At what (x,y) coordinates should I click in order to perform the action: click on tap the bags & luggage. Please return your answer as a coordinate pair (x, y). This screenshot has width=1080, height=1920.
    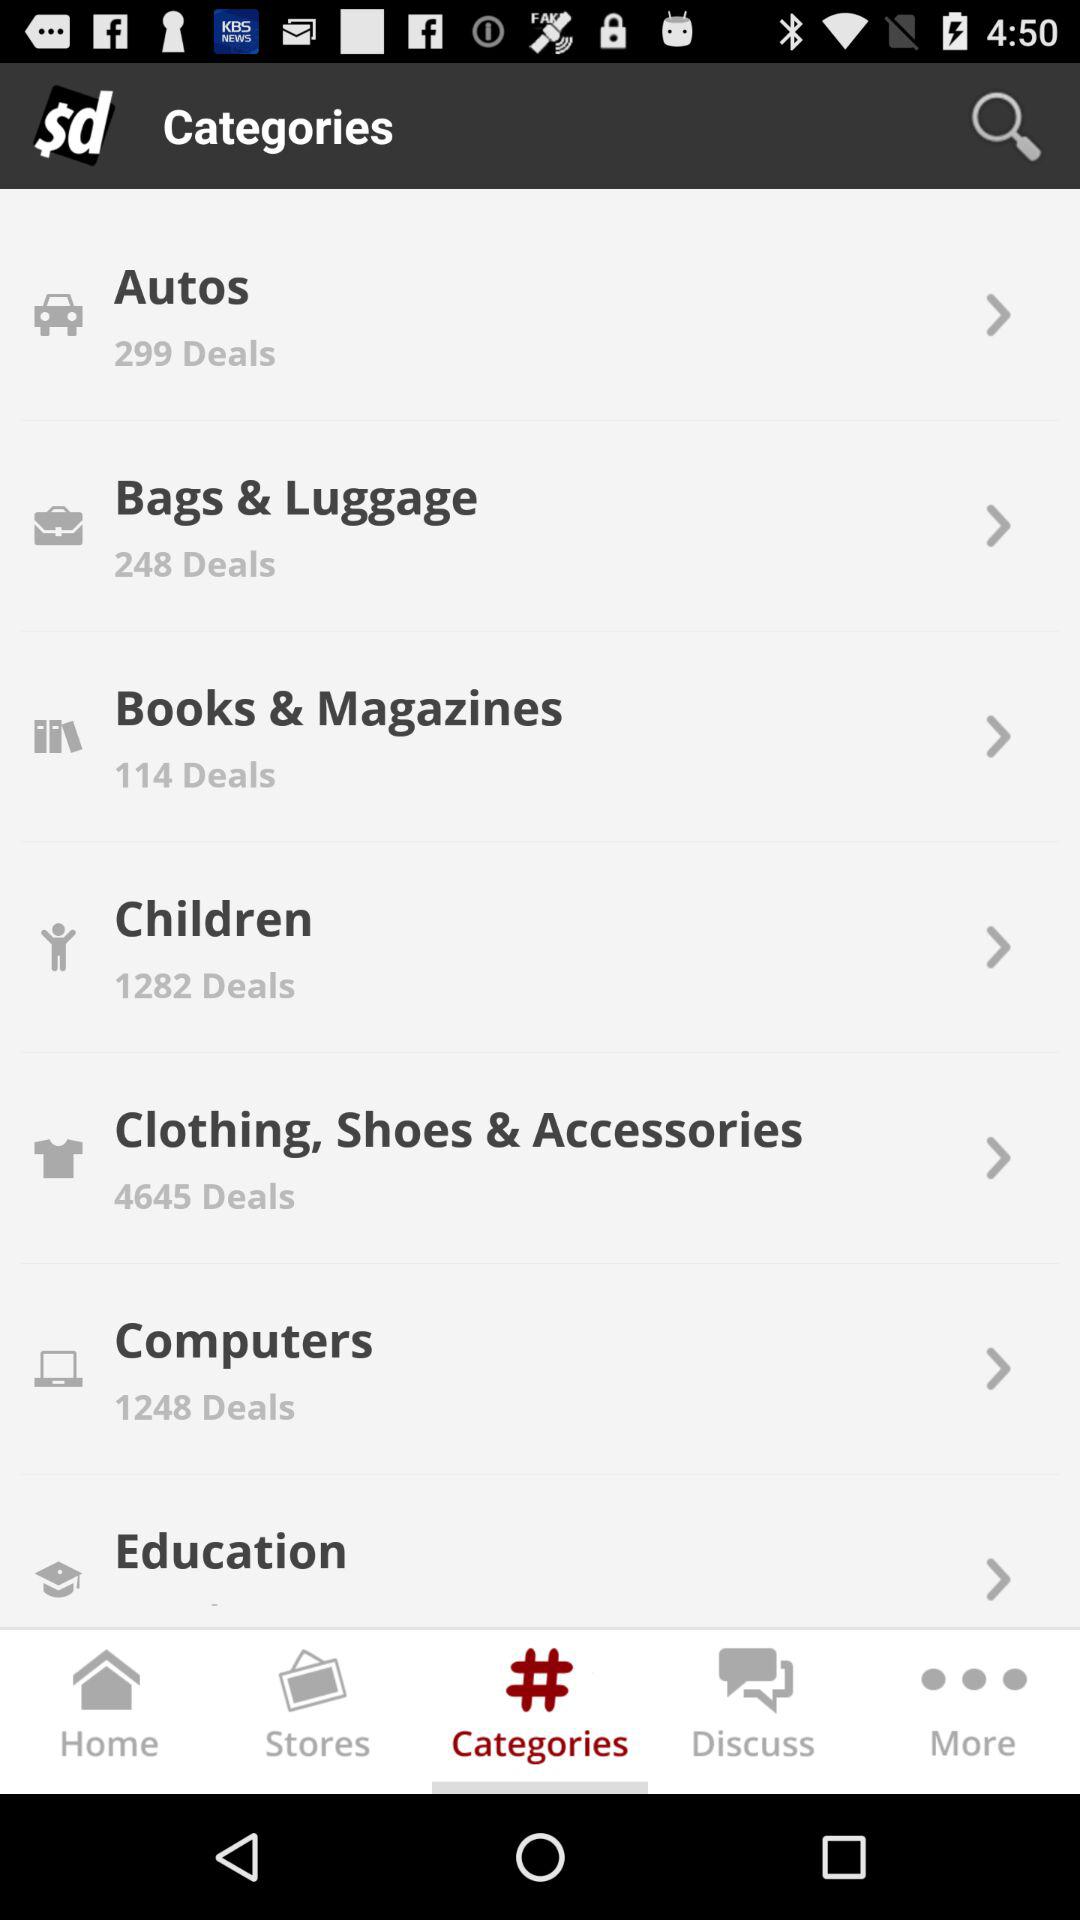
    Looking at the image, I should click on (296, 496).